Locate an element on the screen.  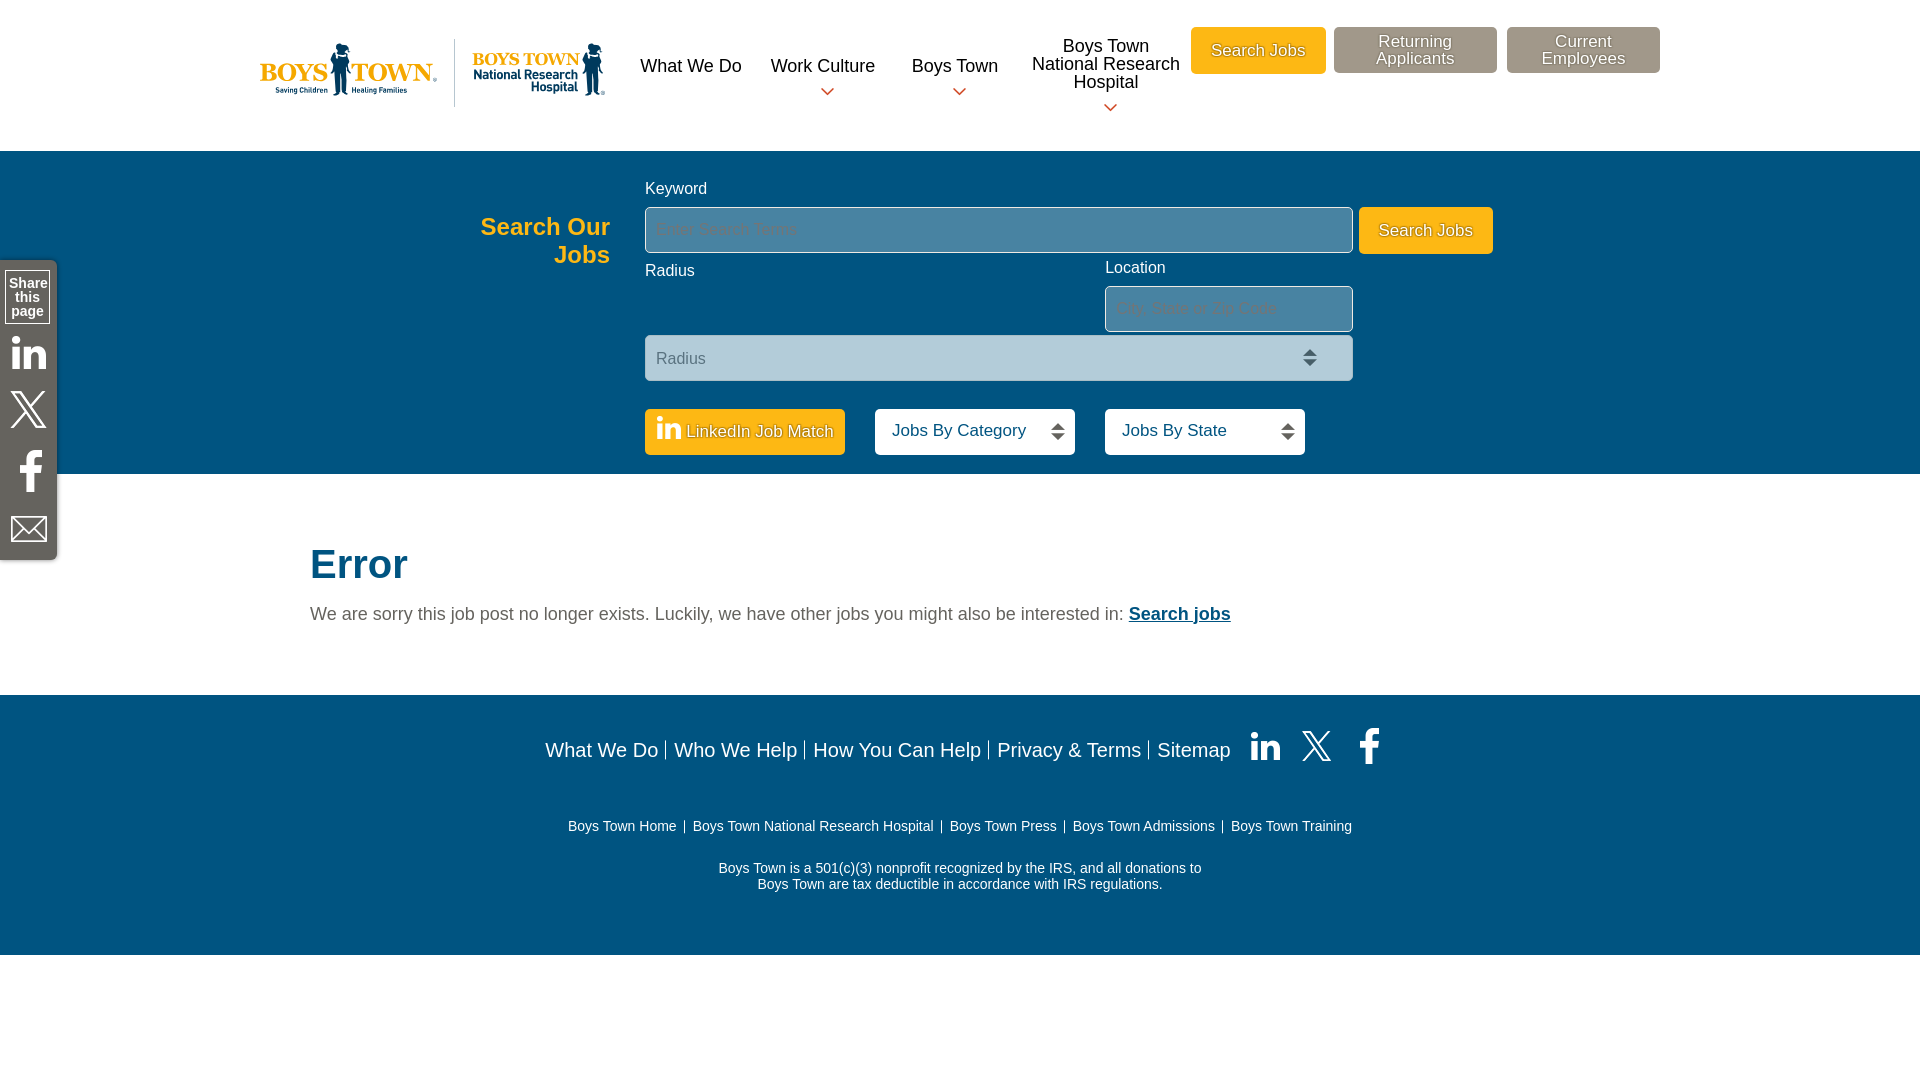
Search Jobs is located at coordinates (1258, 50).